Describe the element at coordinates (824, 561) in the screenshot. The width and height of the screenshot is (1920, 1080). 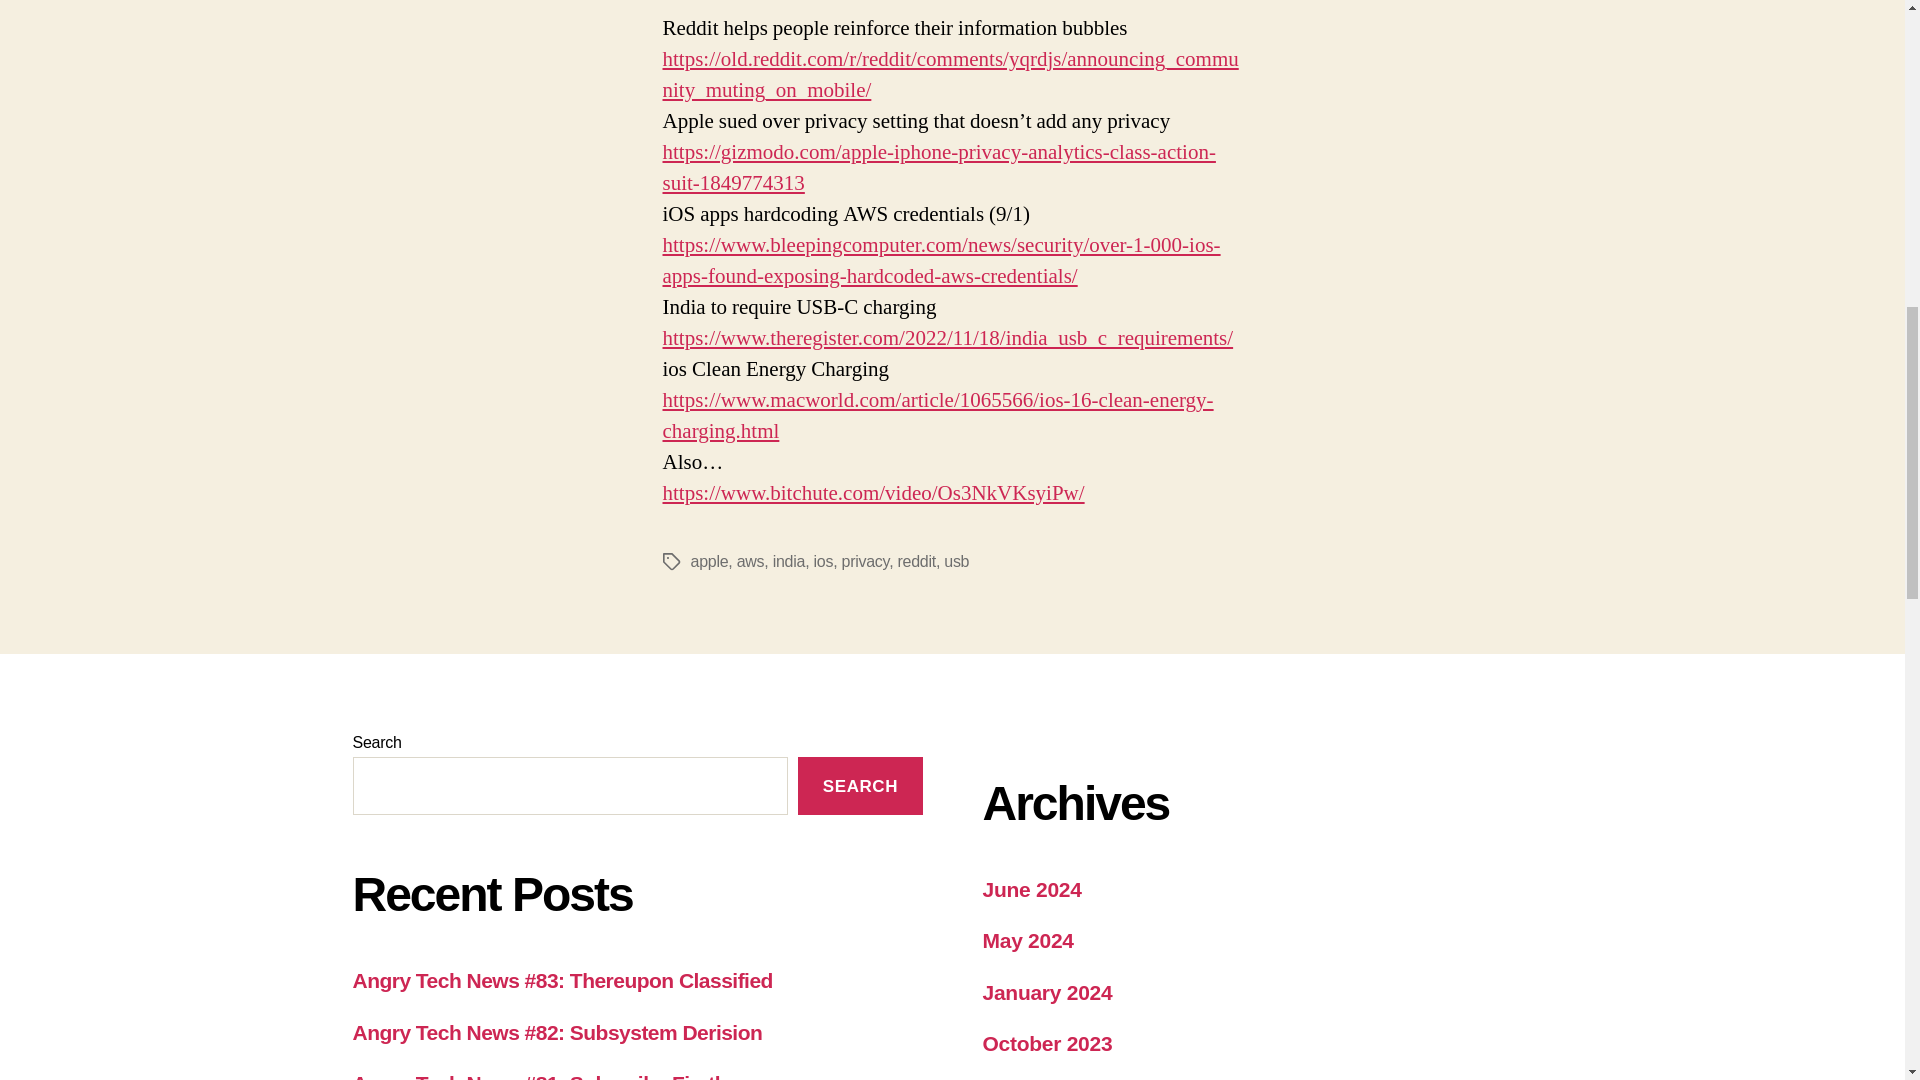
I see `ios` at that location.